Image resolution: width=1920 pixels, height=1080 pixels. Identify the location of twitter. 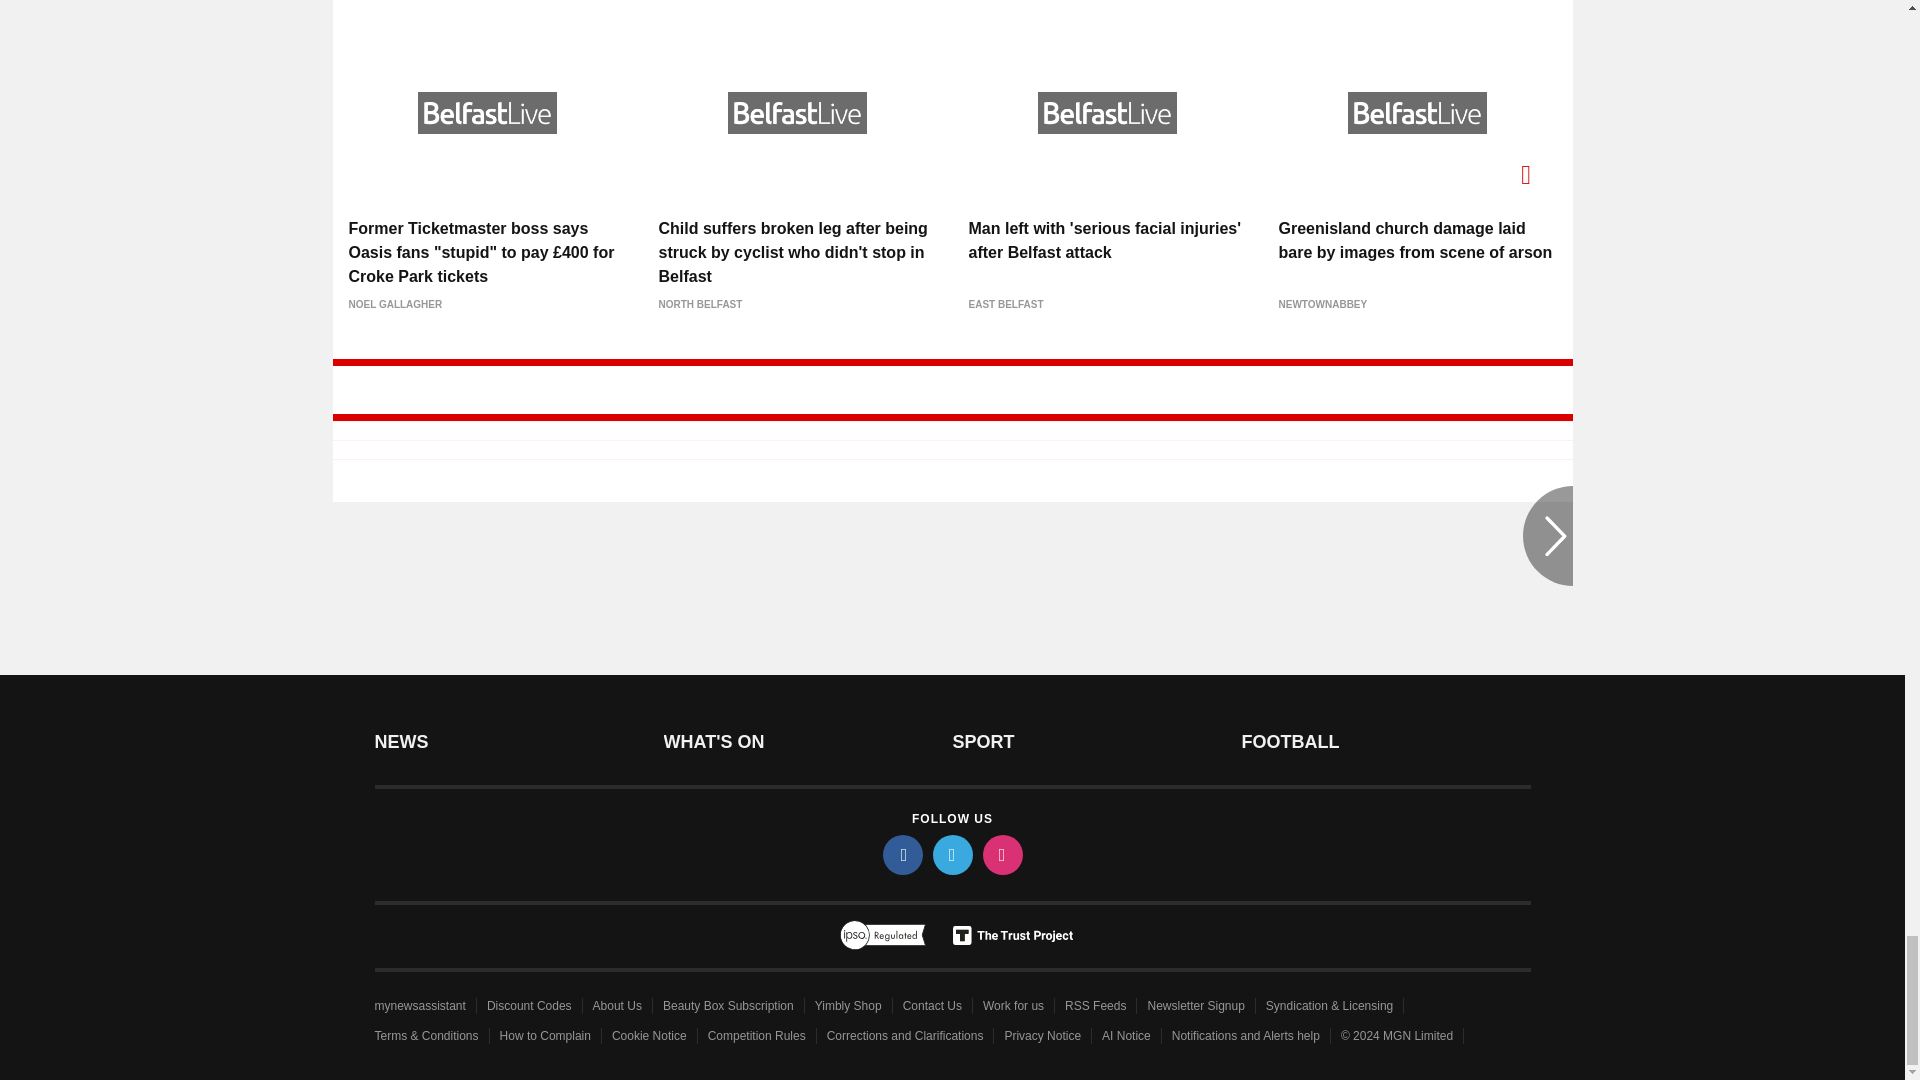
(951, 854).